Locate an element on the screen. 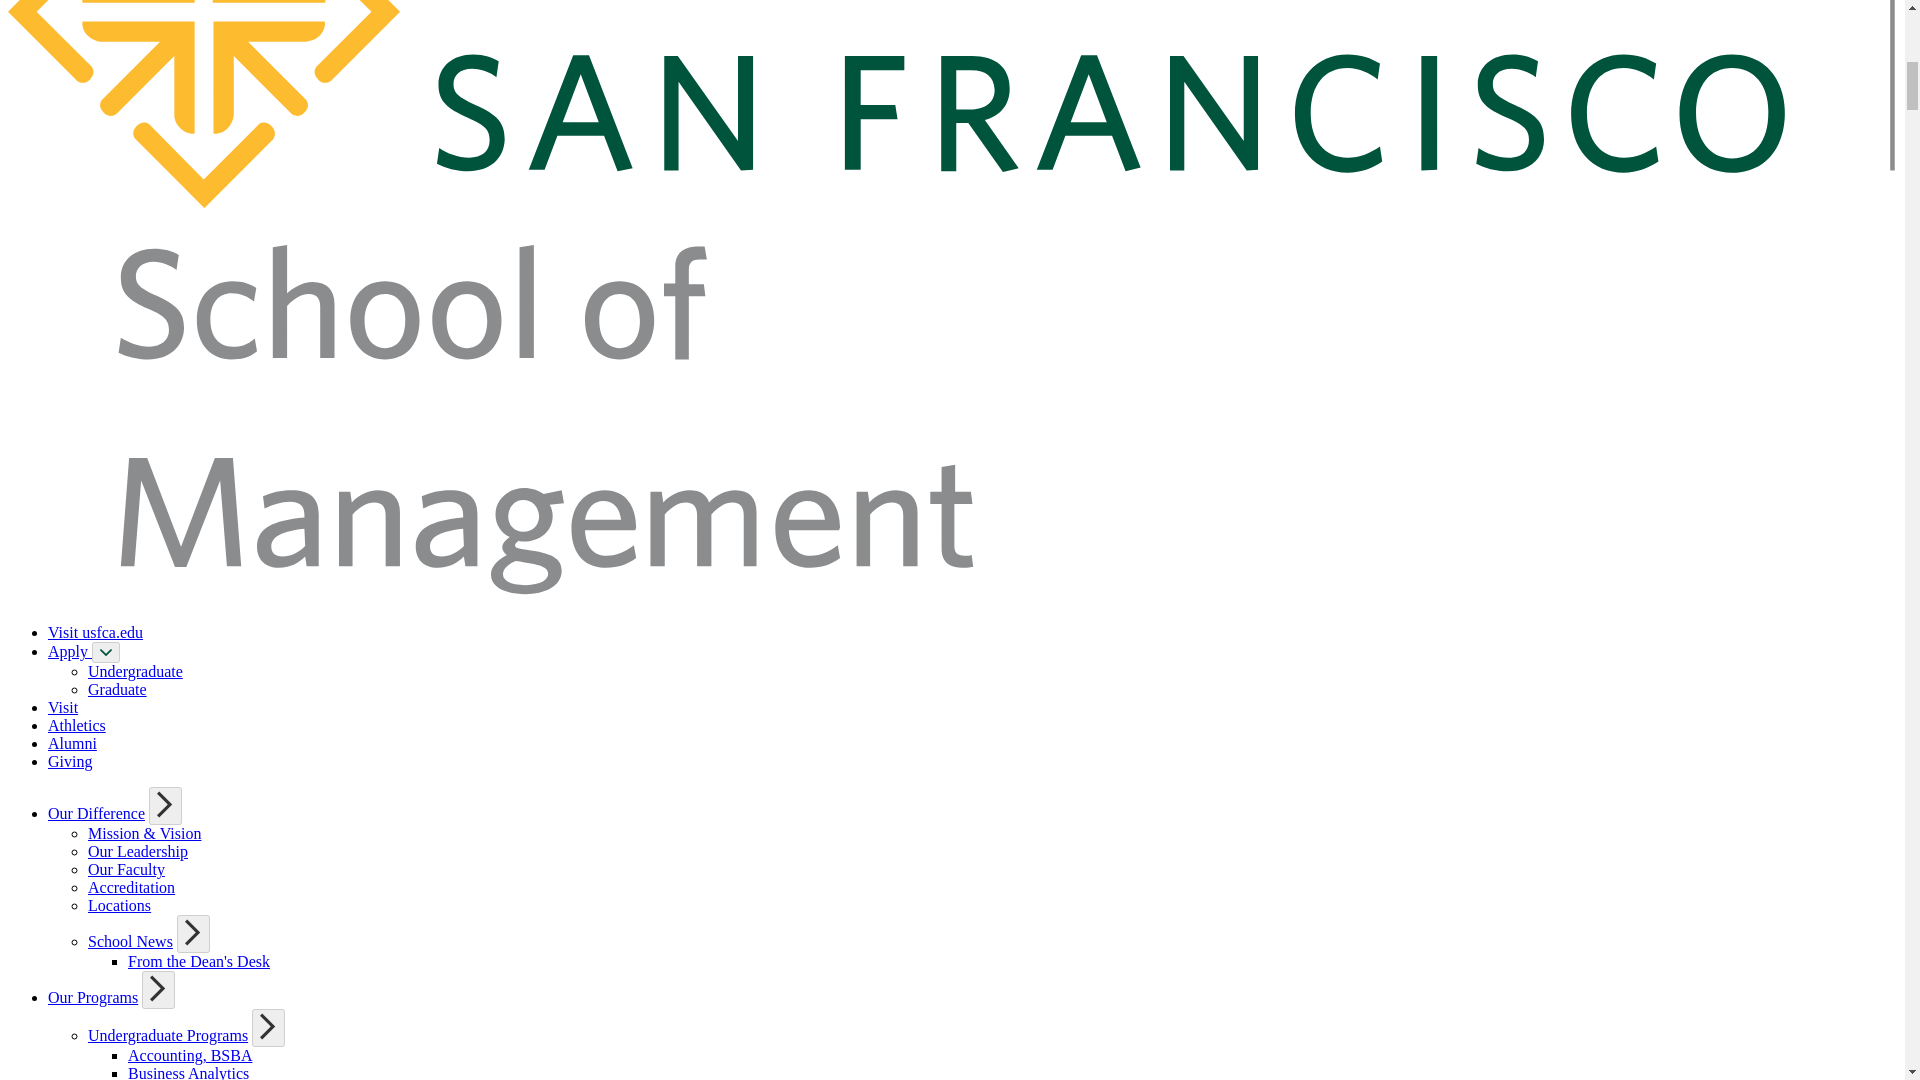  Accounting, BSBA is located at coordinates (190, 1054).